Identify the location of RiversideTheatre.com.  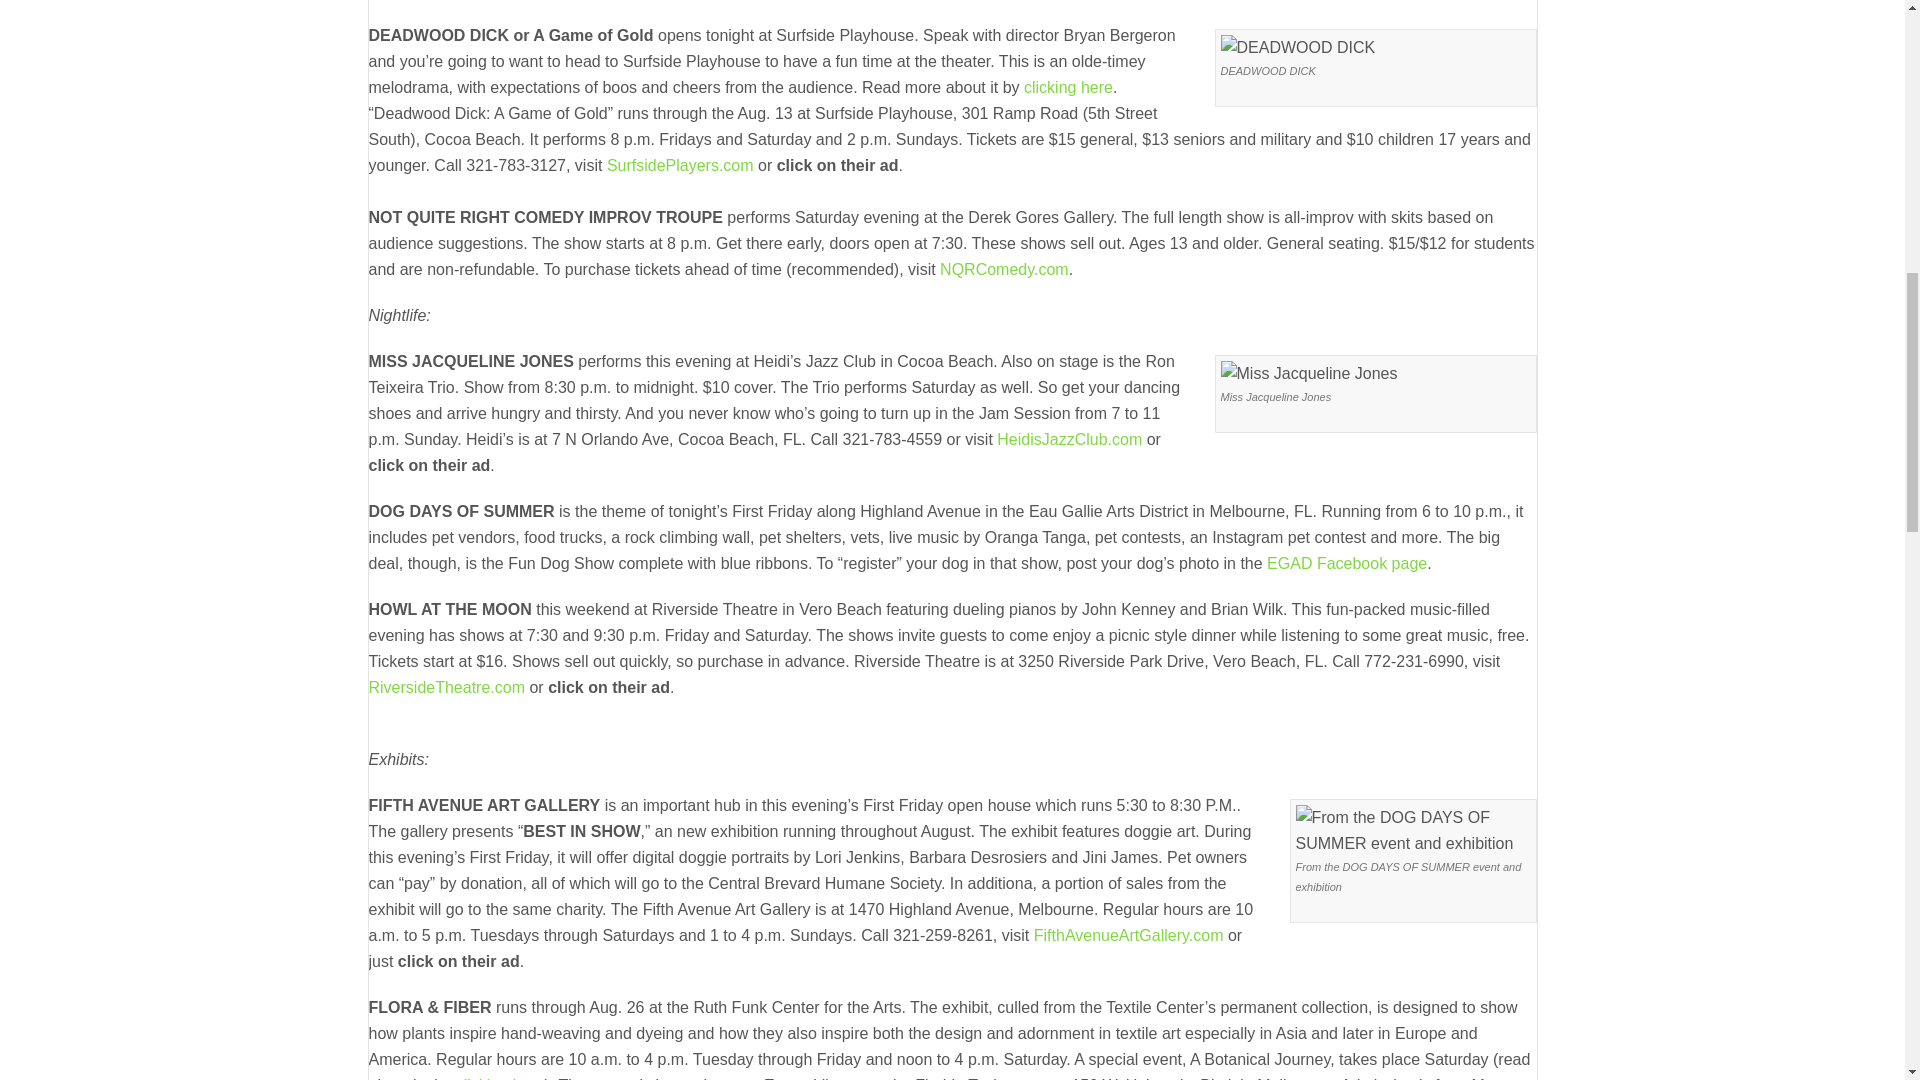
(446, 687).